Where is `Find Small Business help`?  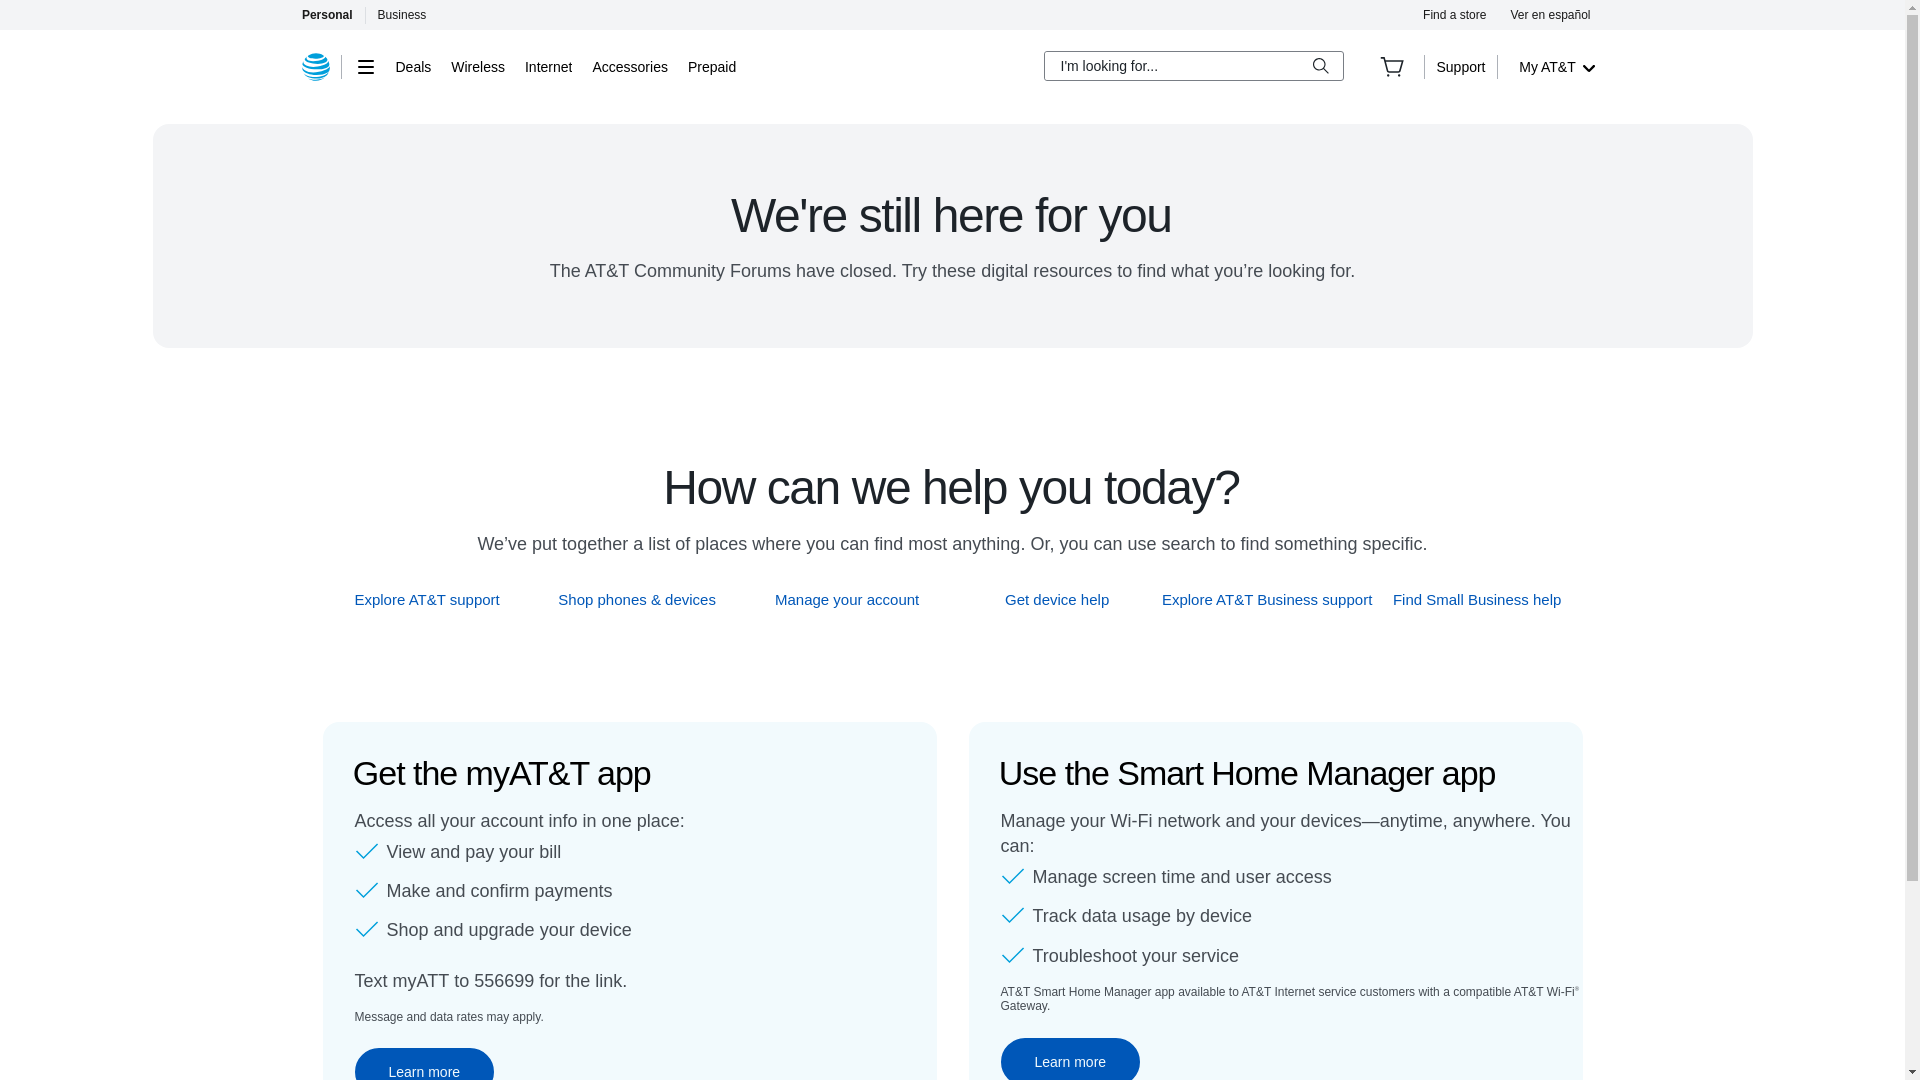
Find Small Business help is located at coordinates (1478, 599).